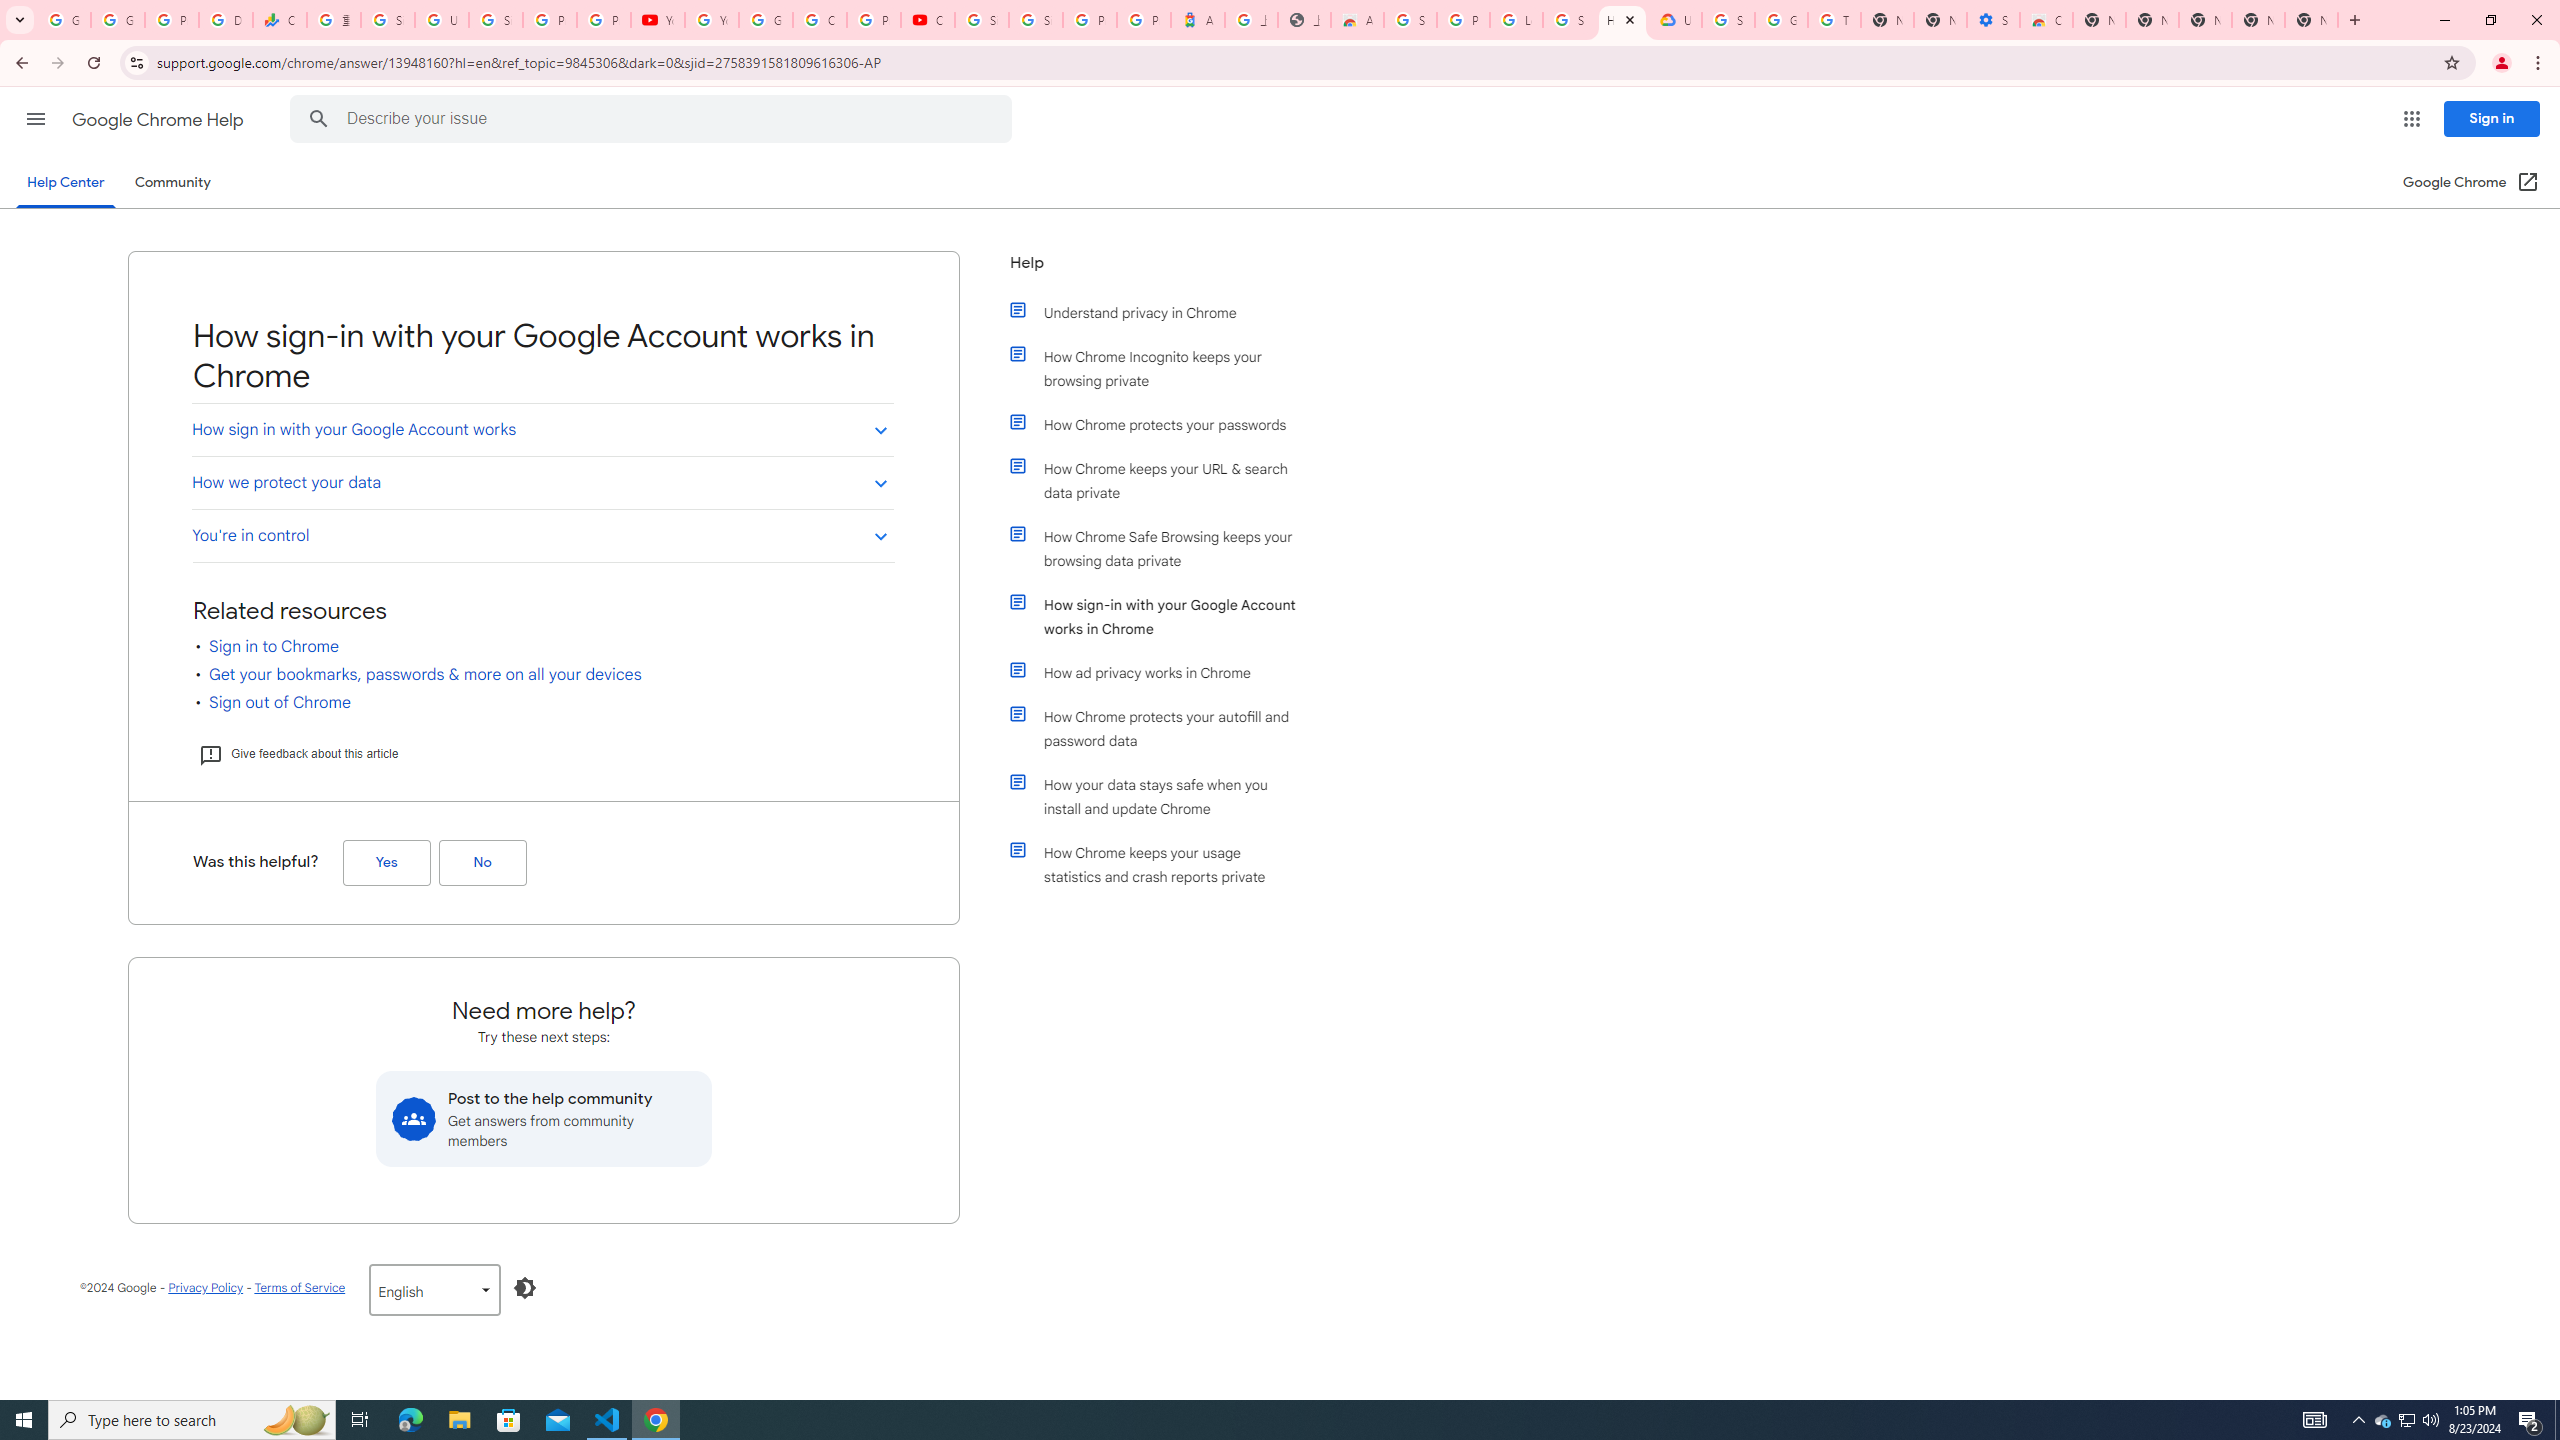  I want to click on Describe your issue, so click(654, 119).